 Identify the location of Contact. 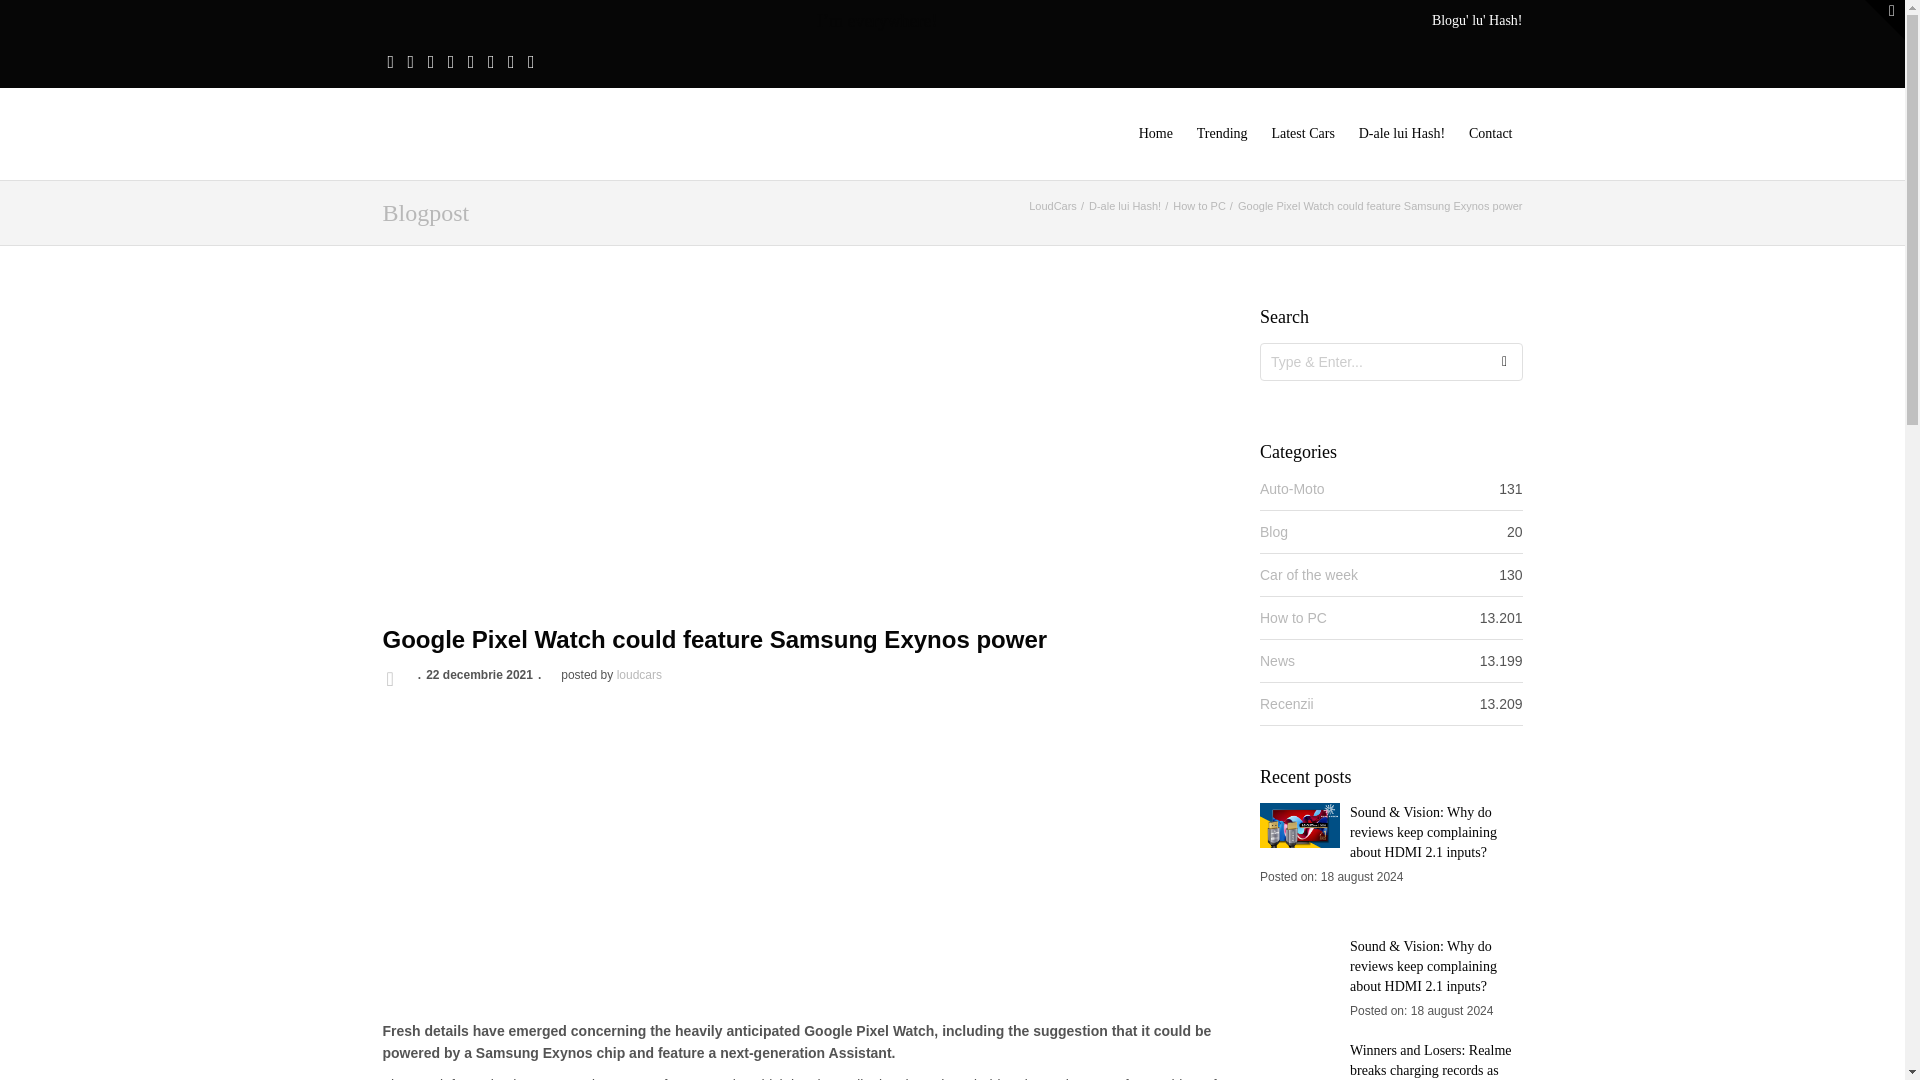
(1490, 134).